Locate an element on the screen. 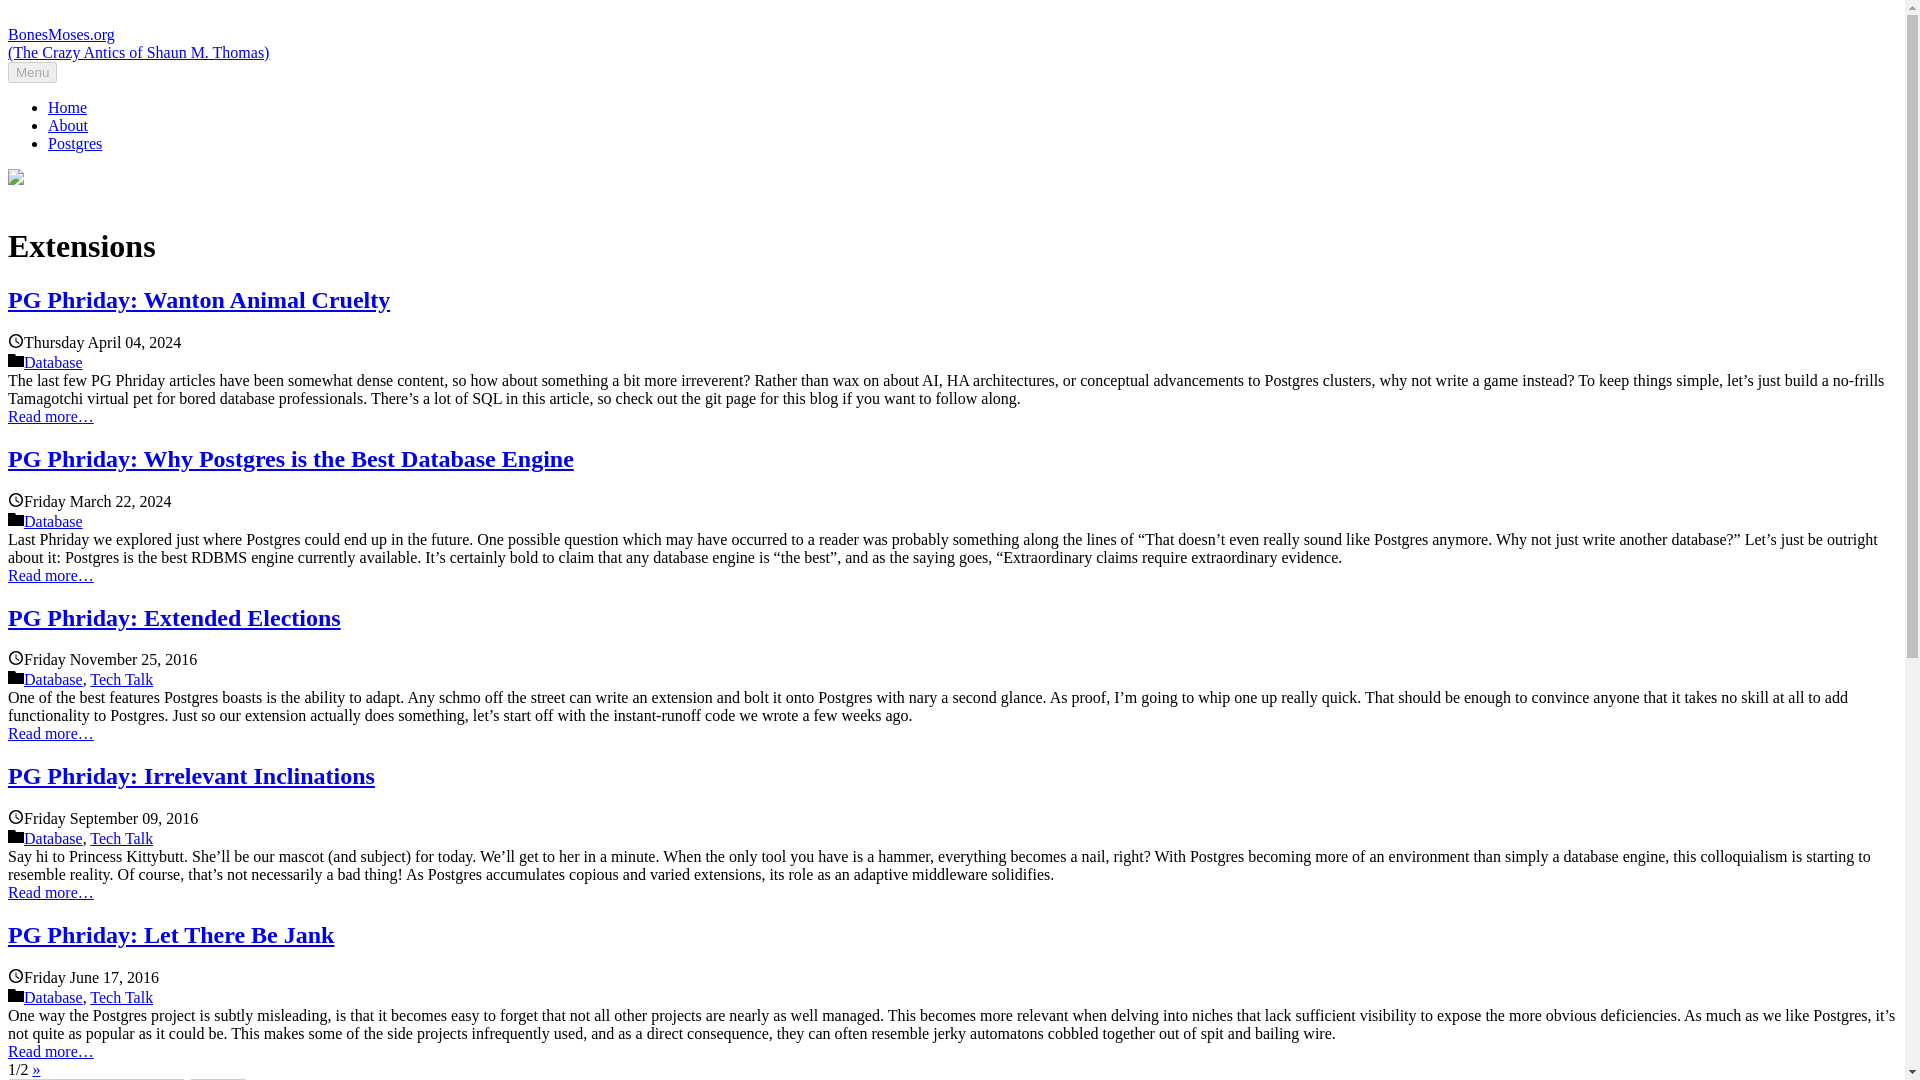  Database is located at coordinates (52, 678).